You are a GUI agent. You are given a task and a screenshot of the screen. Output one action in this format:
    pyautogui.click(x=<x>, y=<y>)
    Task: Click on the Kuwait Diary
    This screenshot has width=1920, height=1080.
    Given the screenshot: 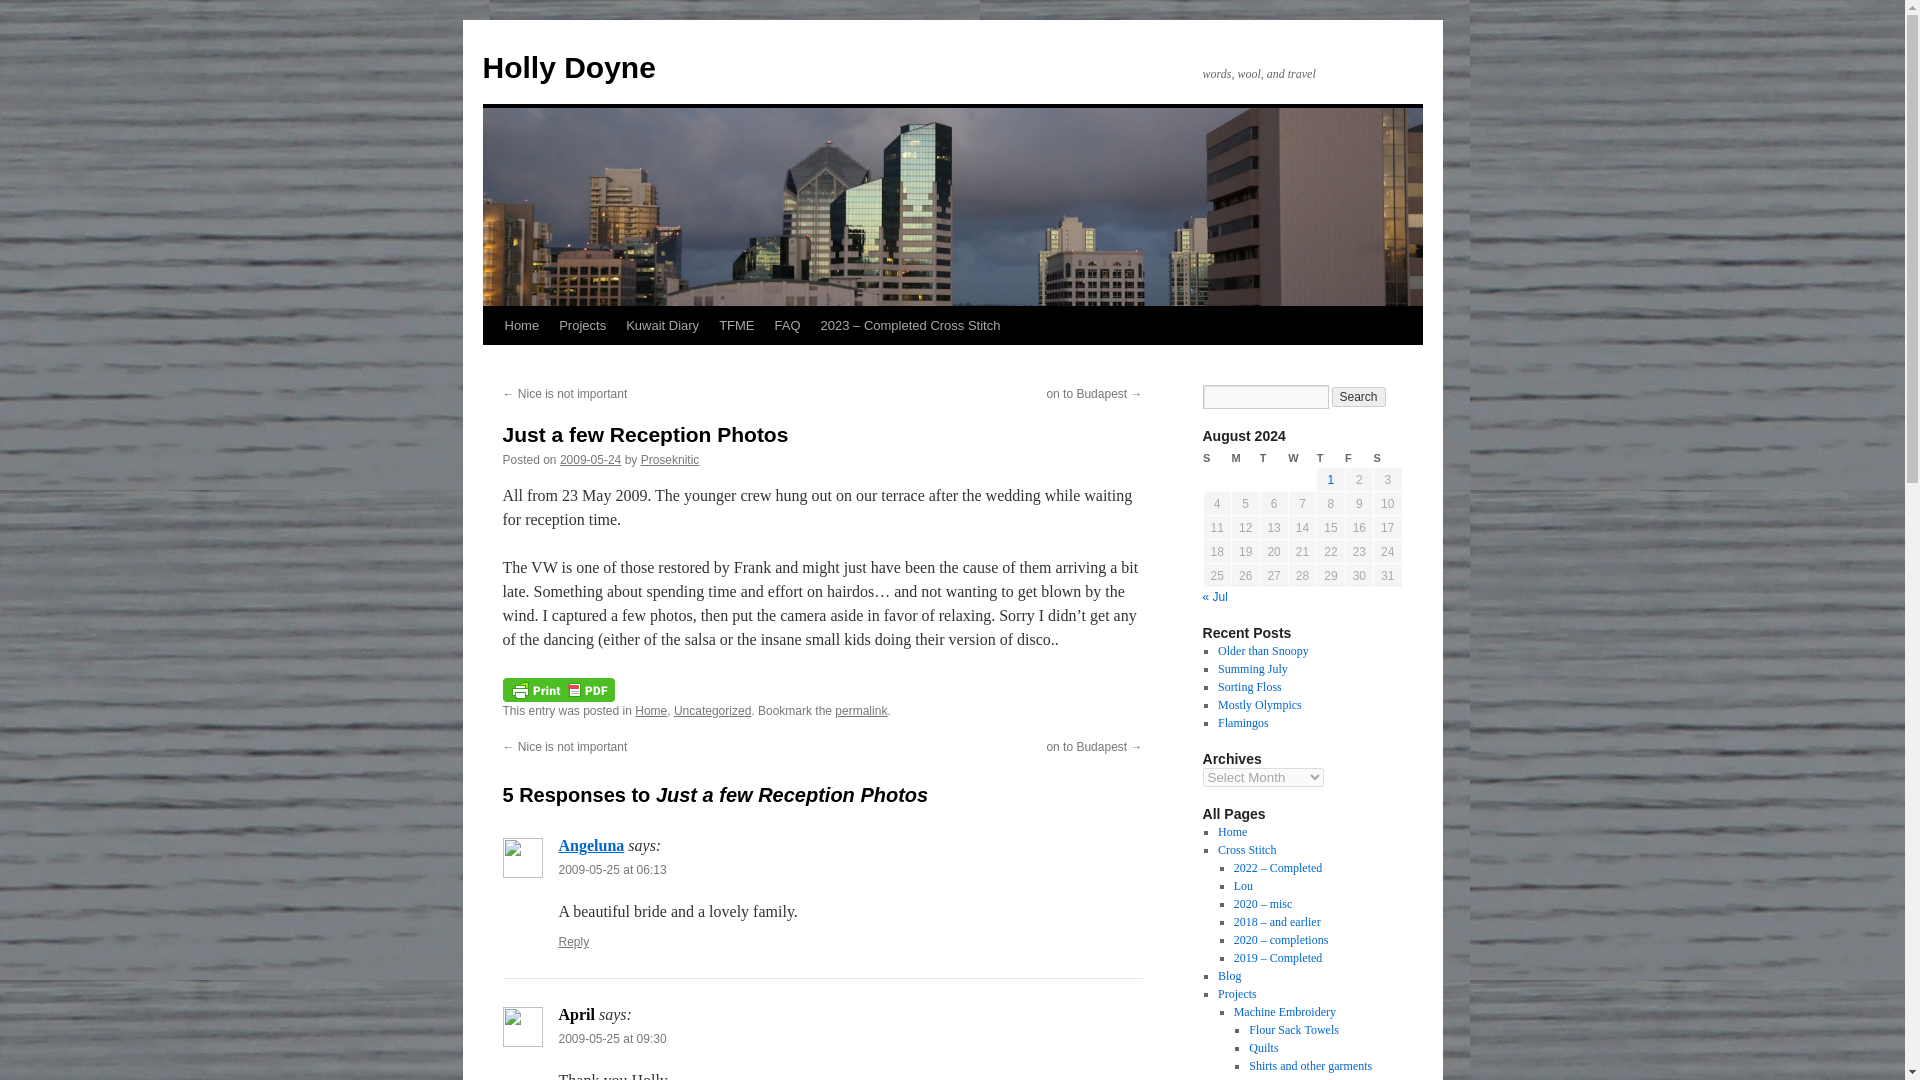 What is the action you would take?
    pyautogui.click(x=662, y=325)
    